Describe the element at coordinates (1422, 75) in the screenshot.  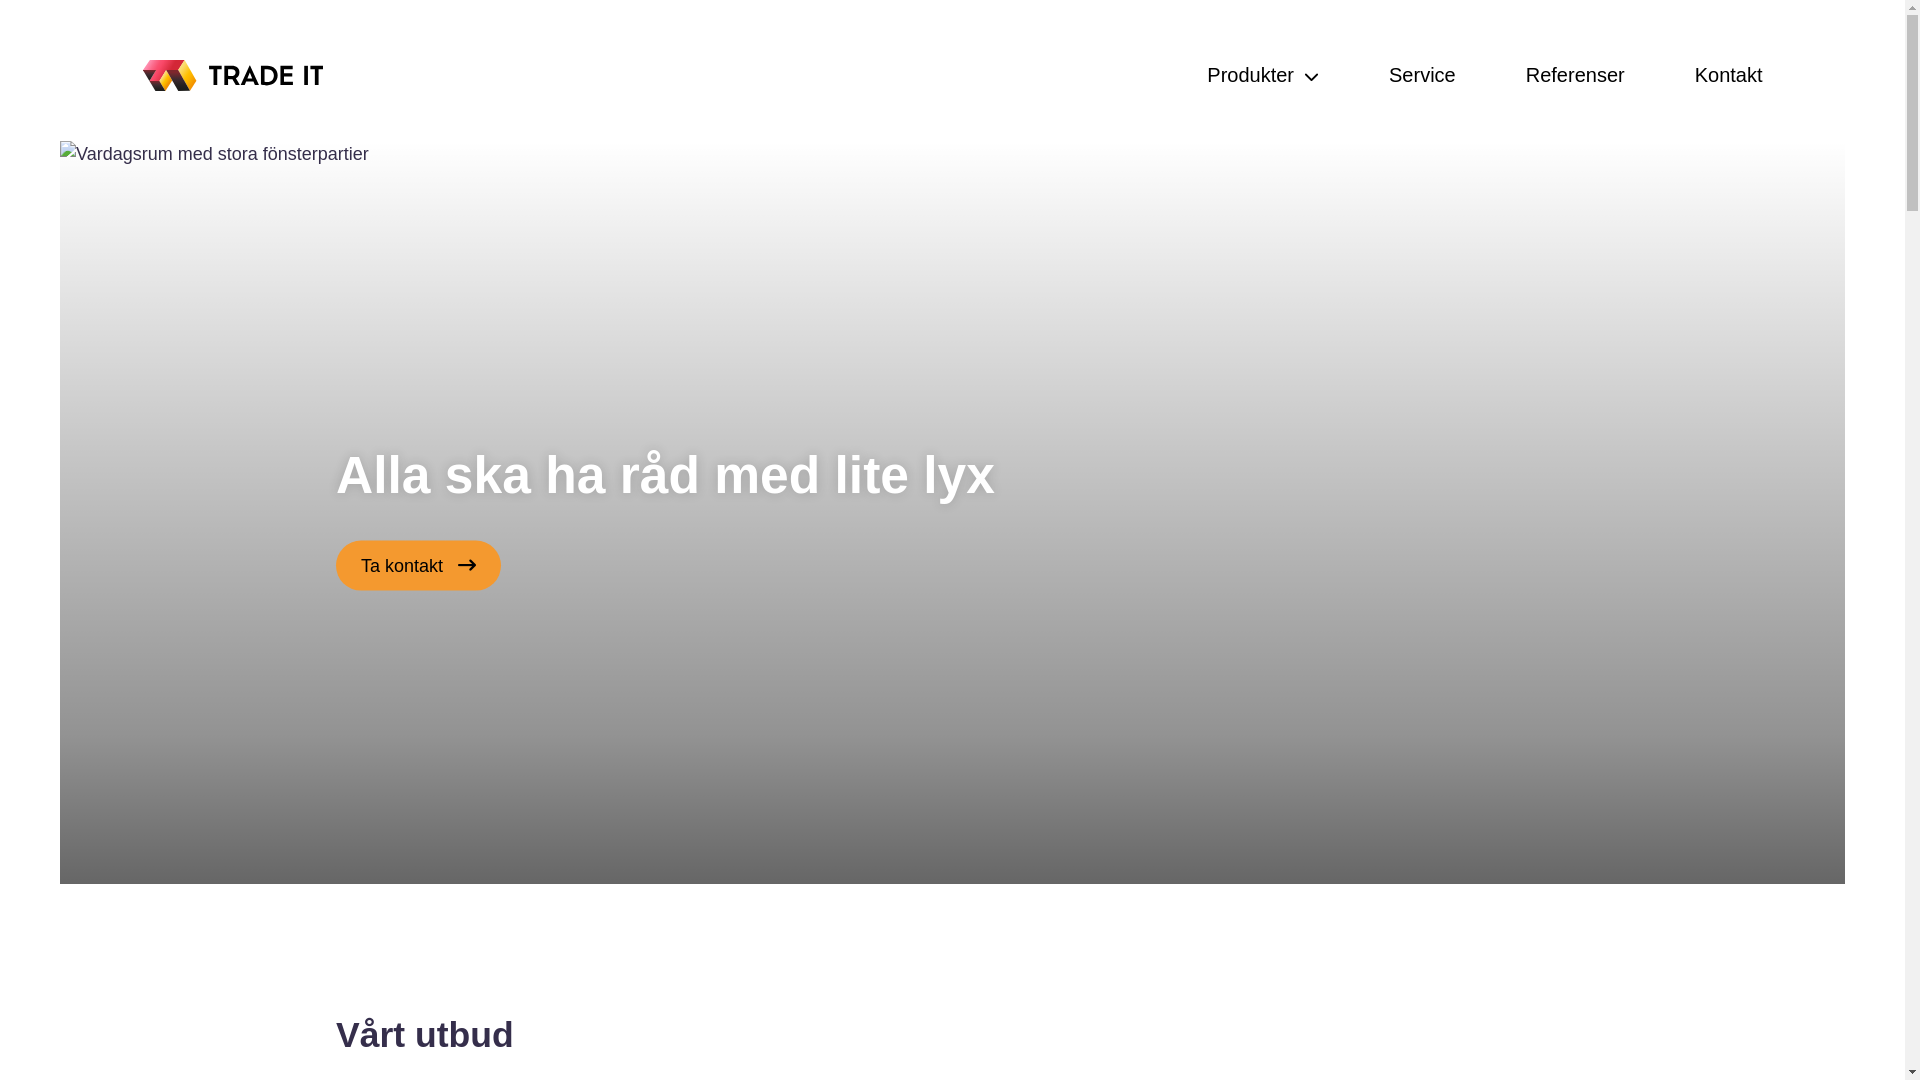
I see `Service` at that location.